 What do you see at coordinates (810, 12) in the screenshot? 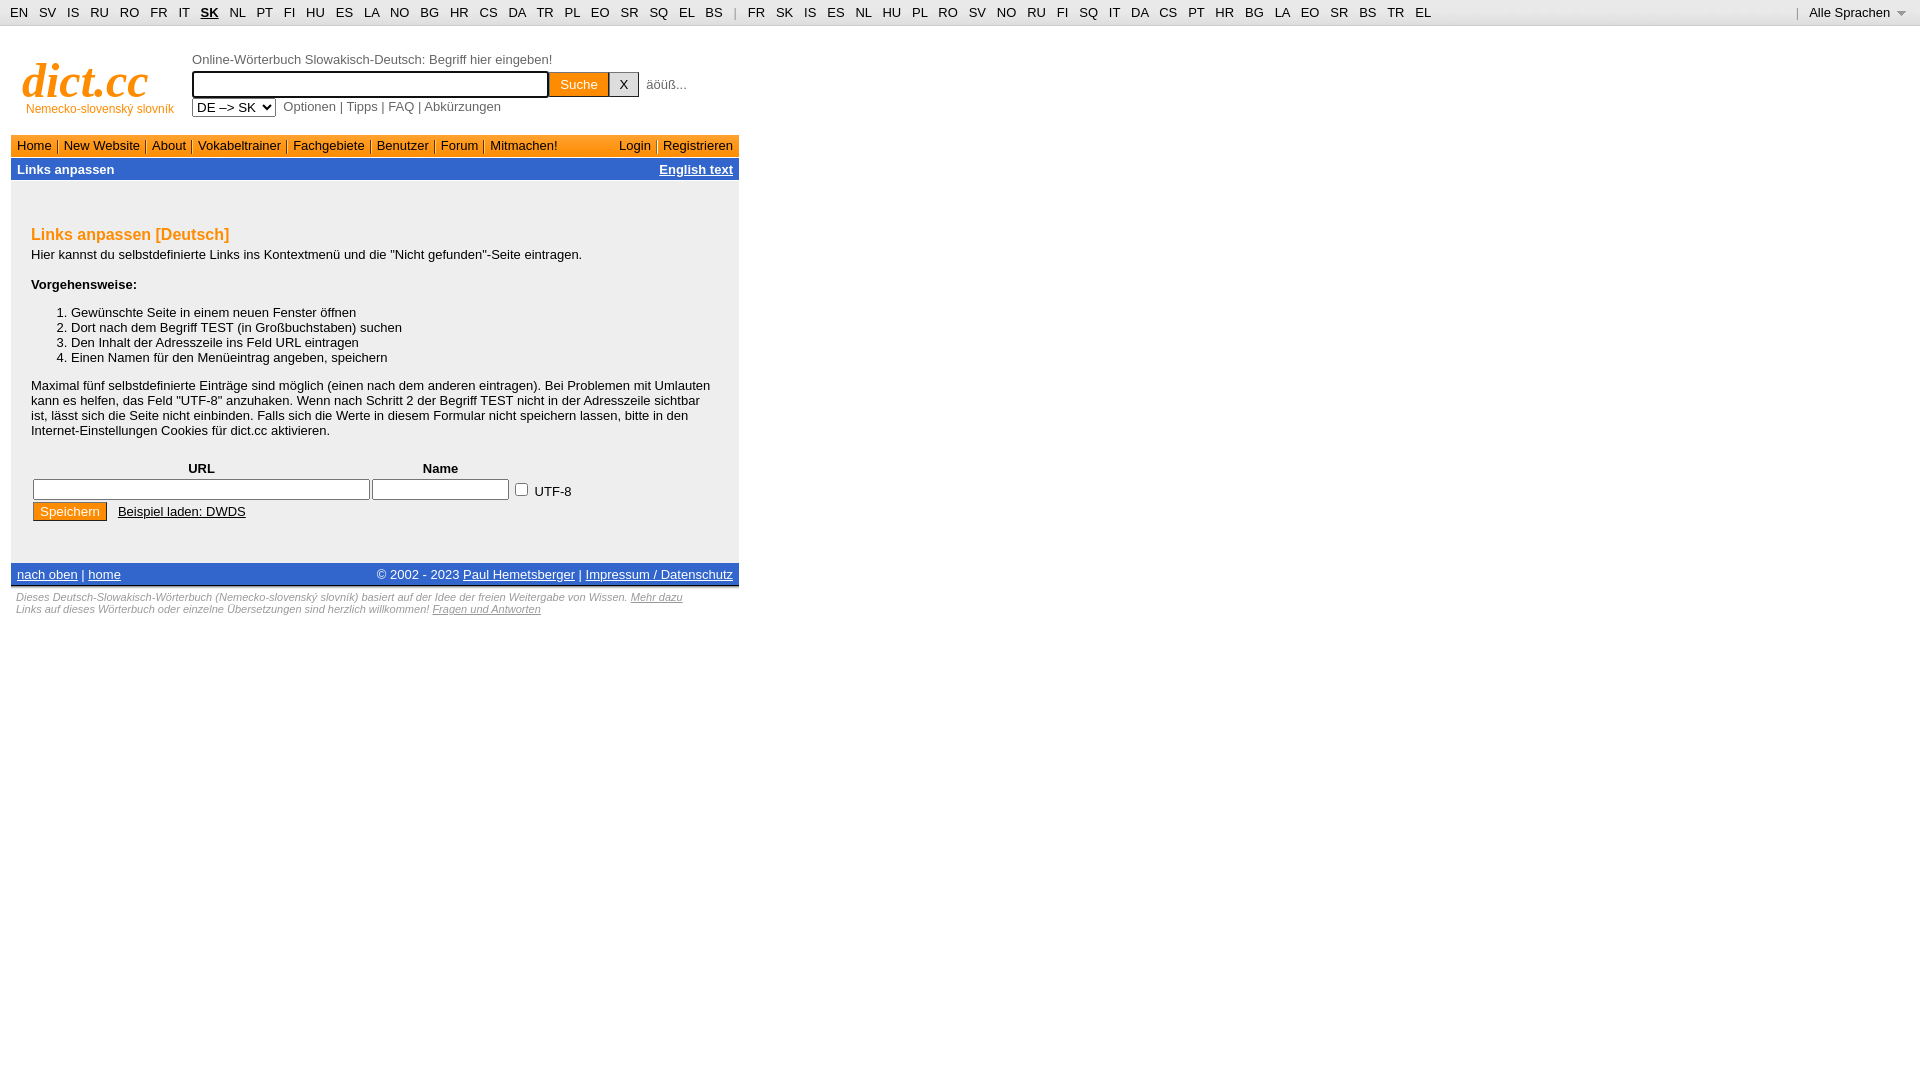
I see `IS` at bounding box center [810, 12].